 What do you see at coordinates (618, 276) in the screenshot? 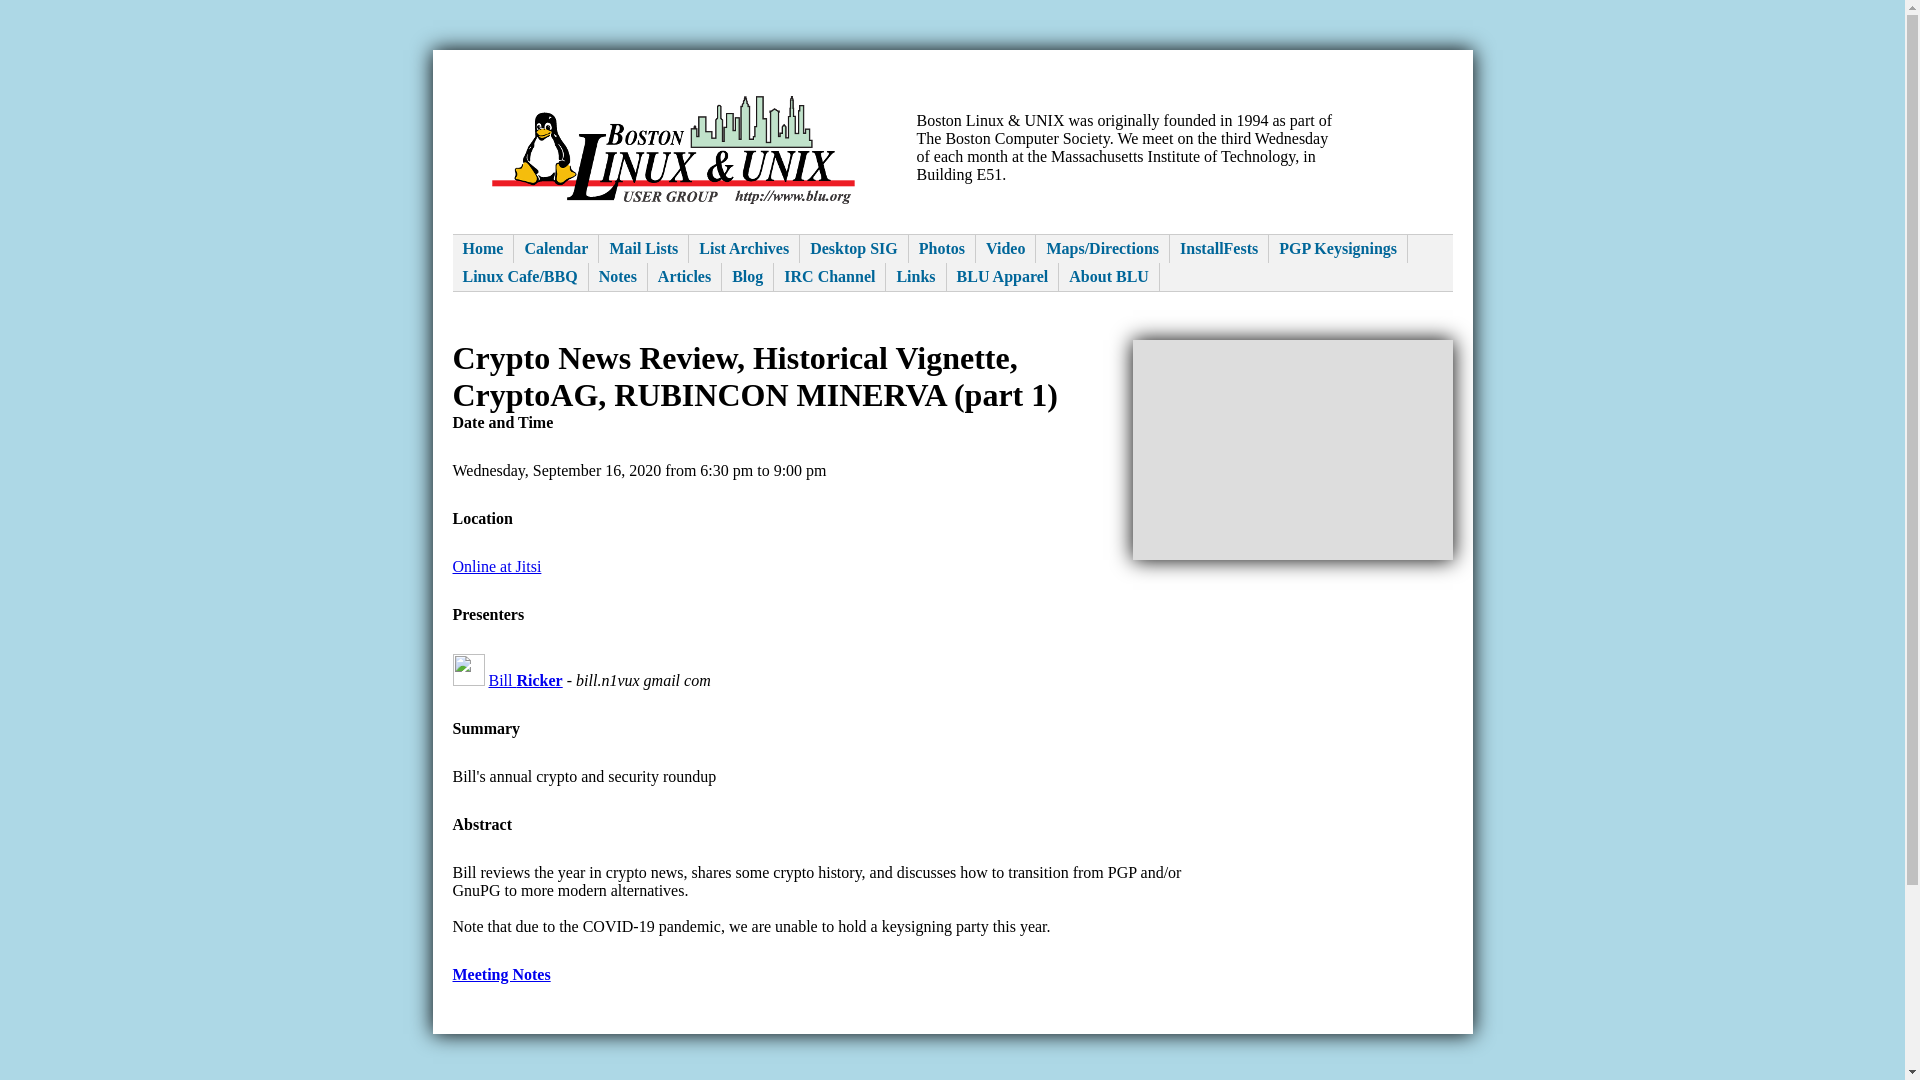
I see `Notes` at bounding box center [618, 276].